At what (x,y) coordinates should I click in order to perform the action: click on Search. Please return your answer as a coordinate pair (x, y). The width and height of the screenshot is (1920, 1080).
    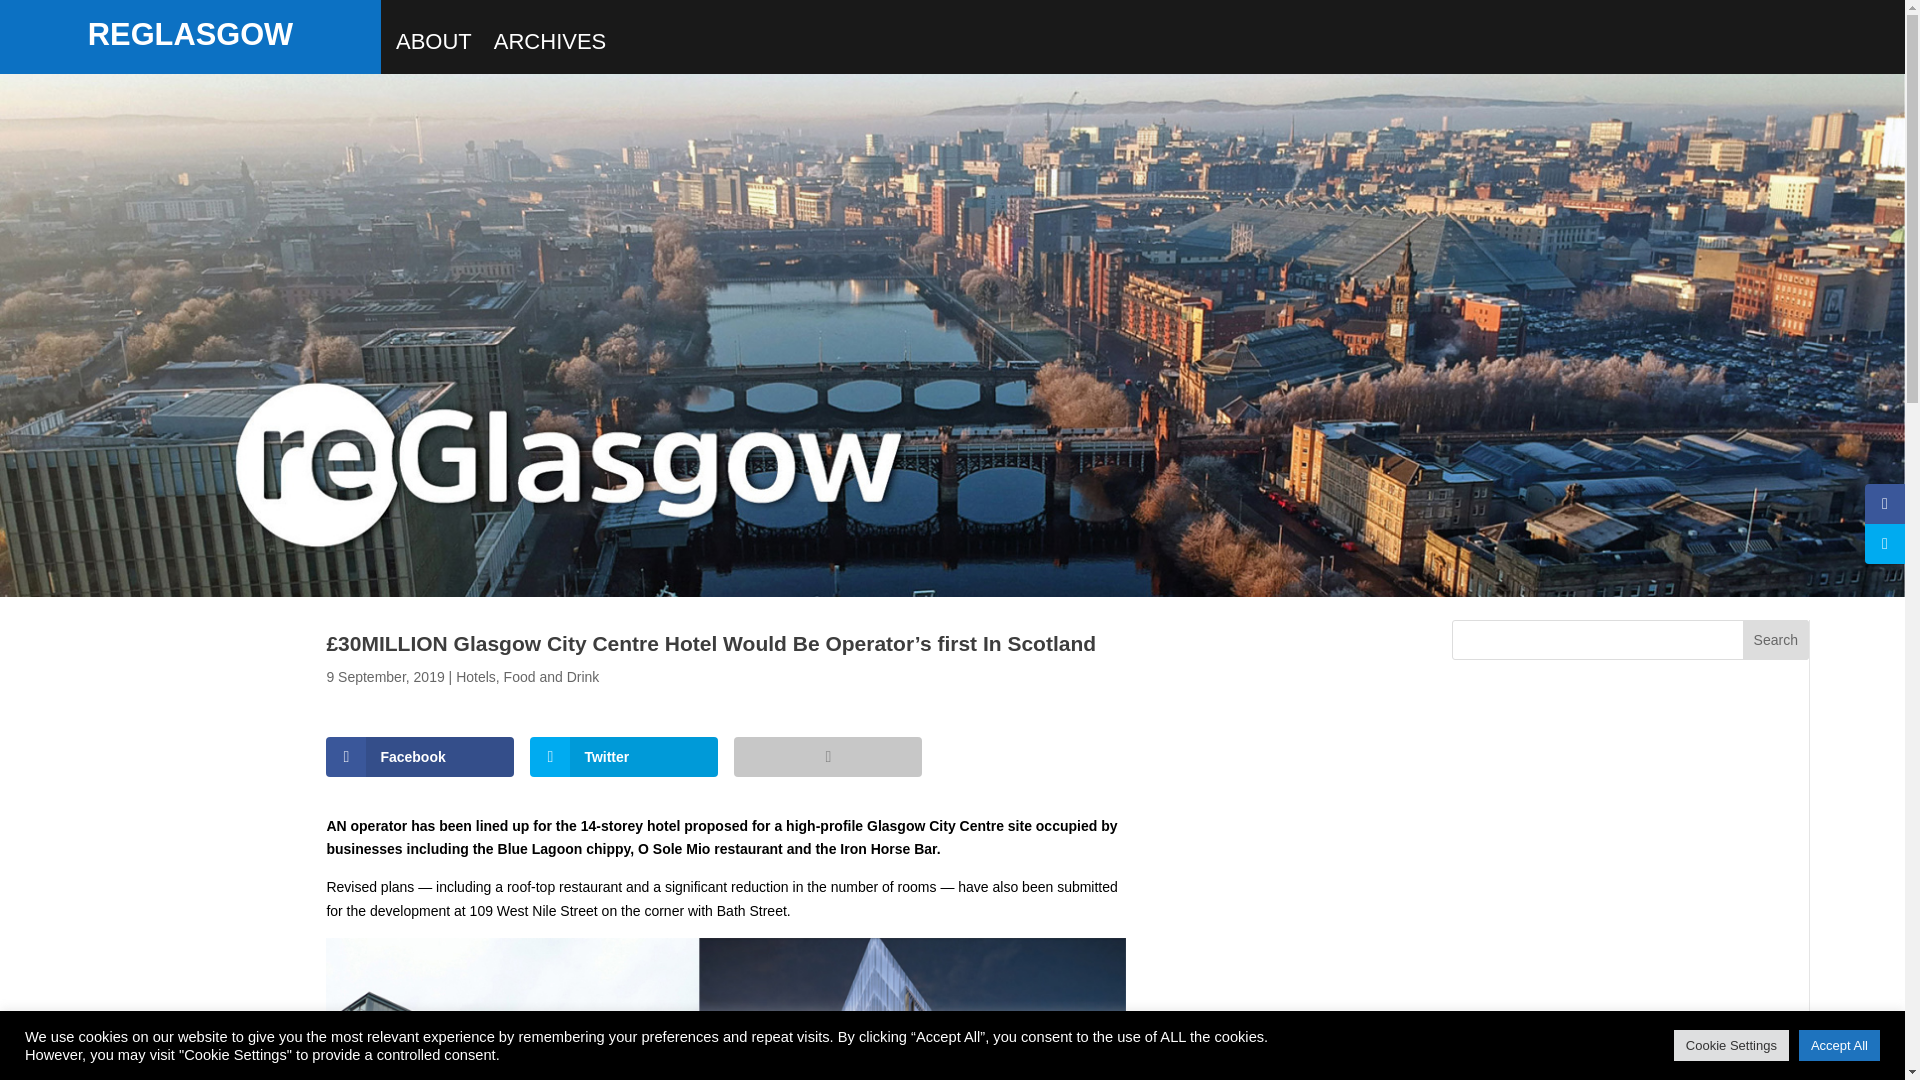
    Looking at the image, I should click on (1776, 639).